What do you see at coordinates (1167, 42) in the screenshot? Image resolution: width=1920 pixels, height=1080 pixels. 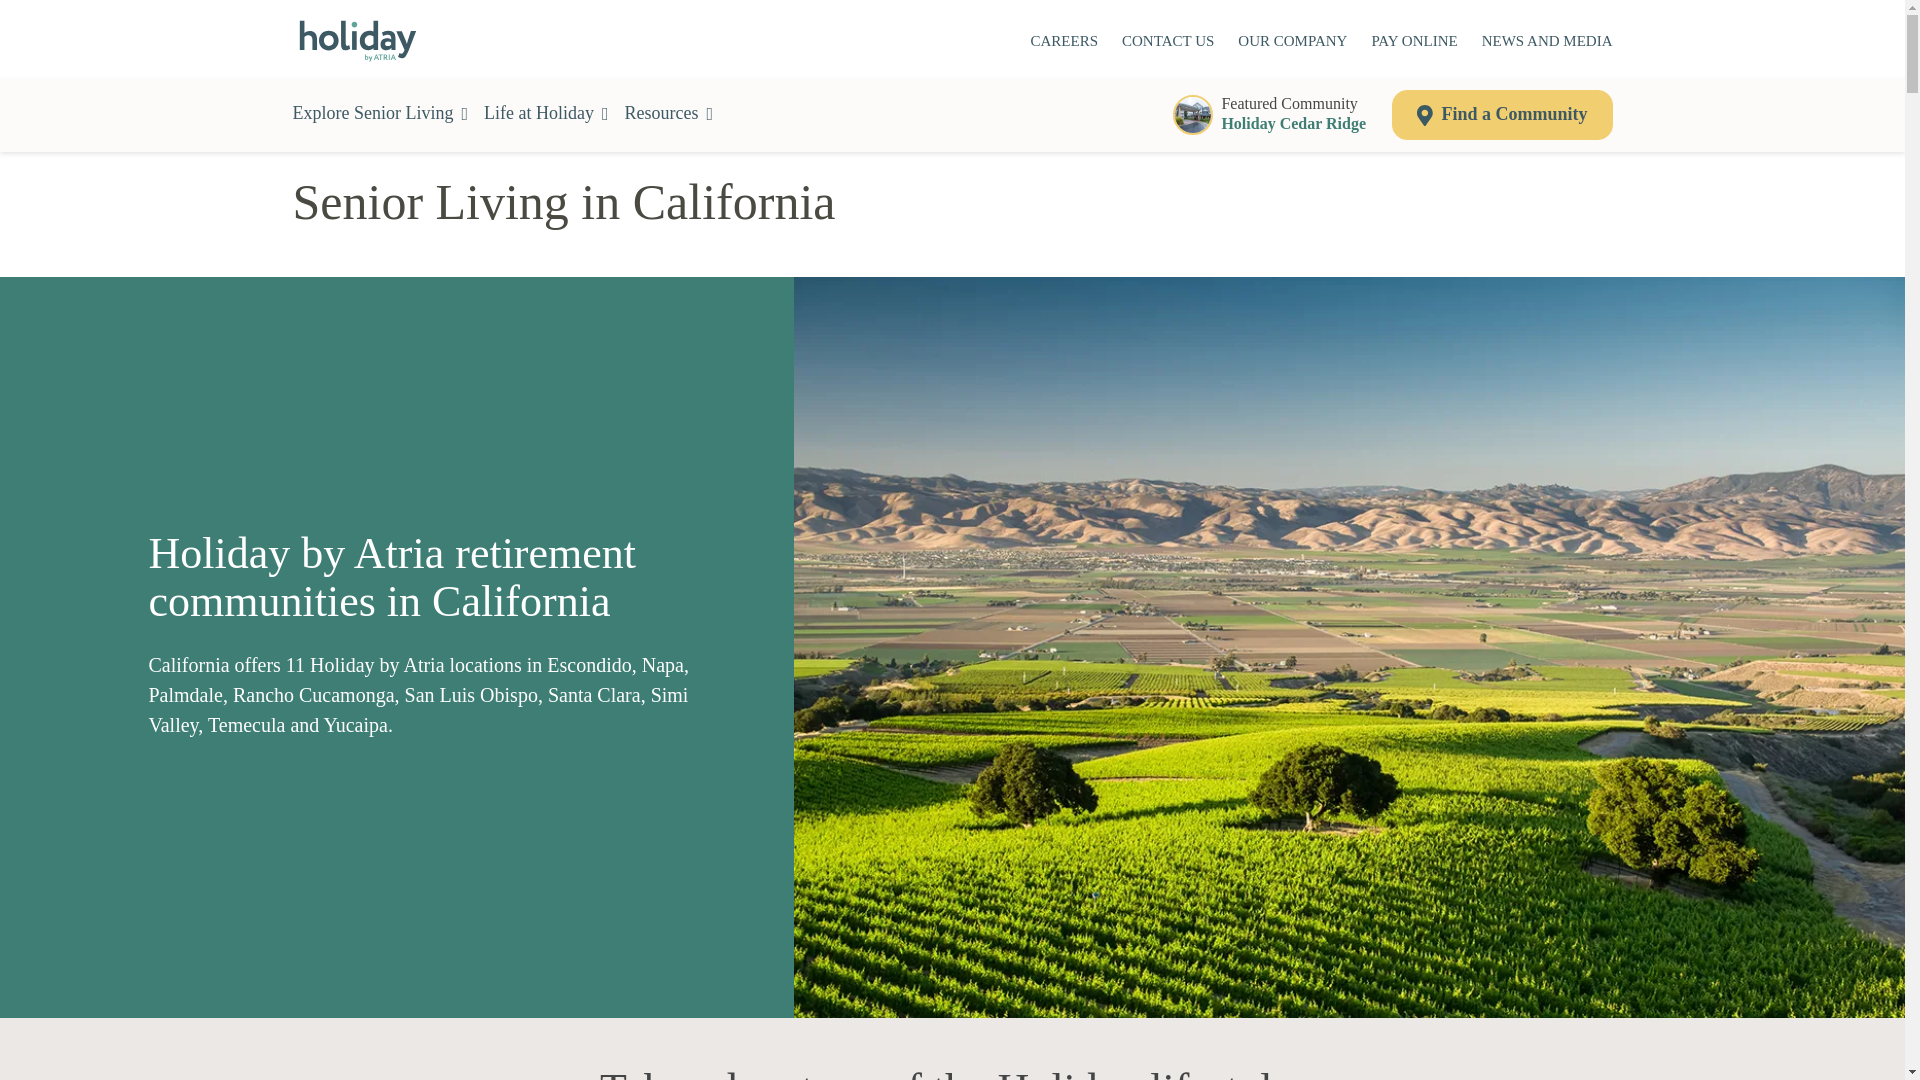 I see `CONTACT US` at bounding box center [1167, 42].